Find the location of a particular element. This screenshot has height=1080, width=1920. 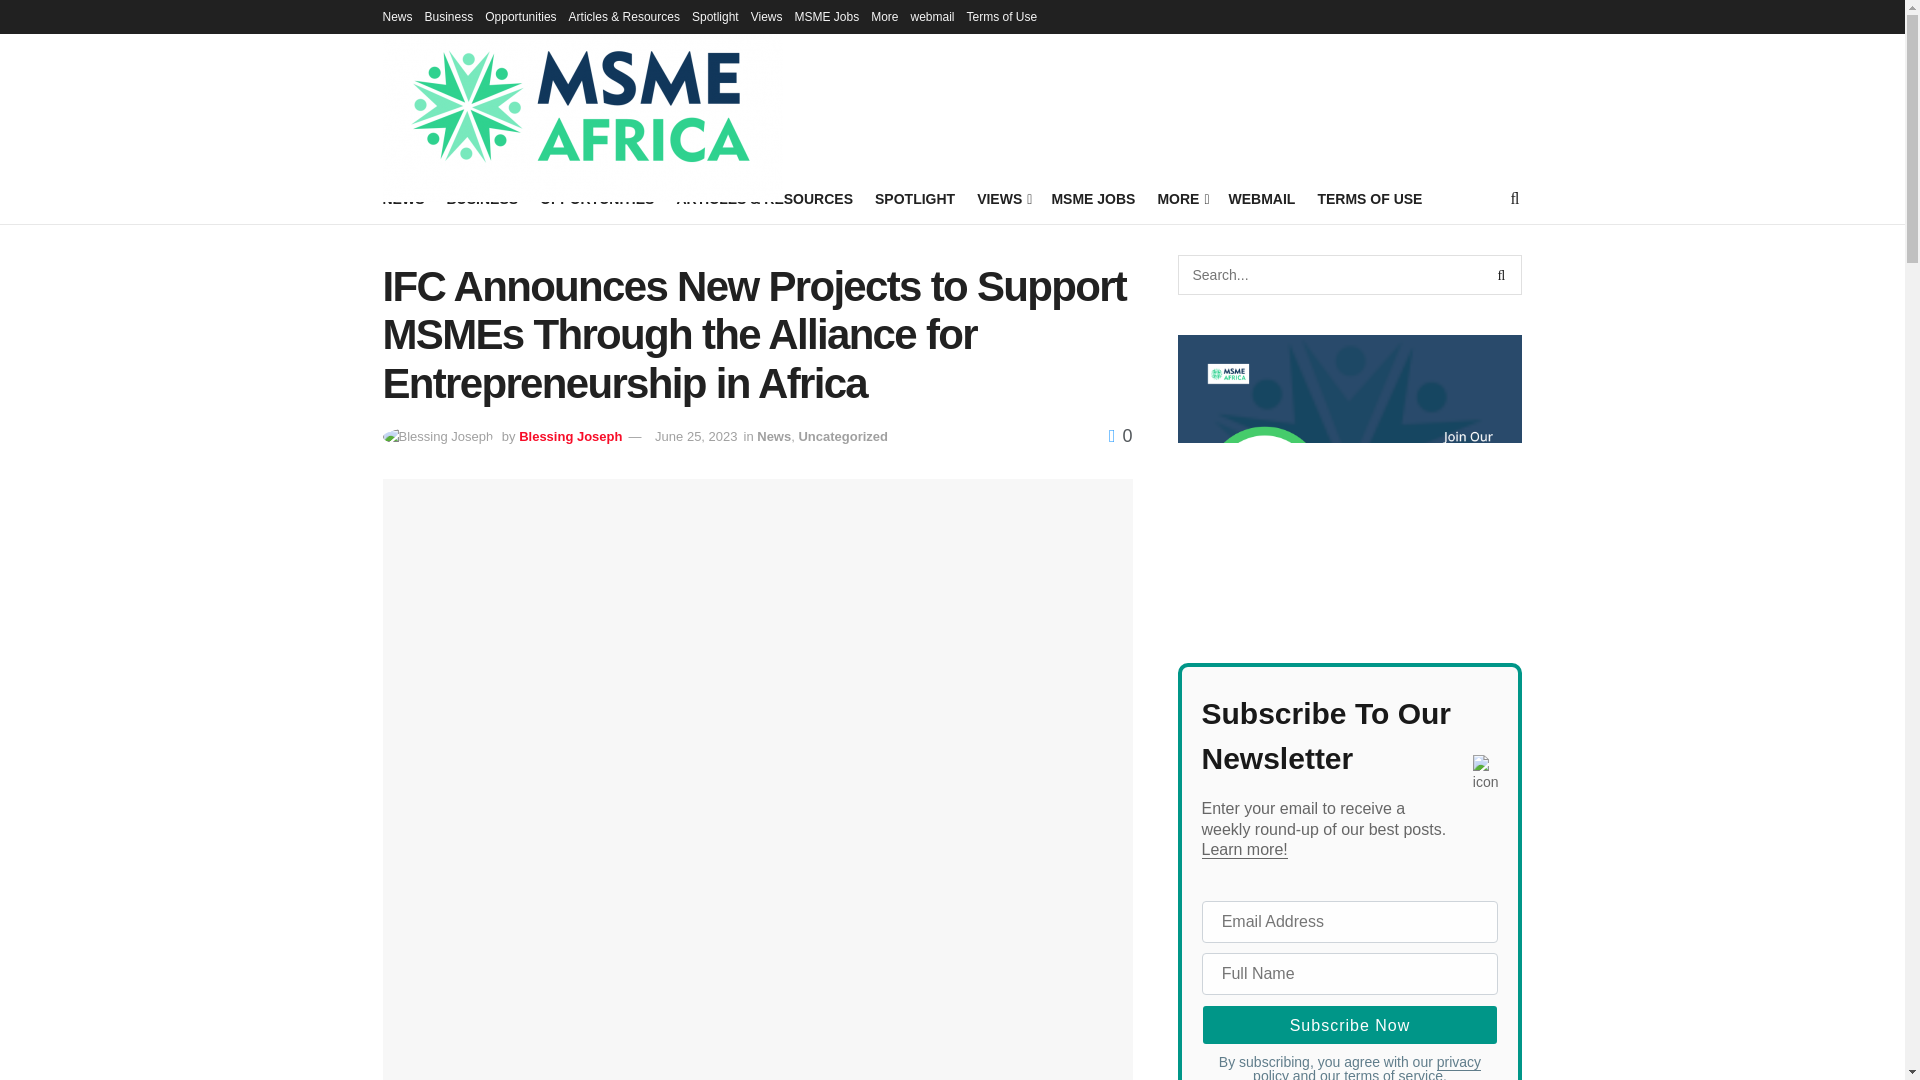

MSME JOBS is located at coordinates (1092, 198).